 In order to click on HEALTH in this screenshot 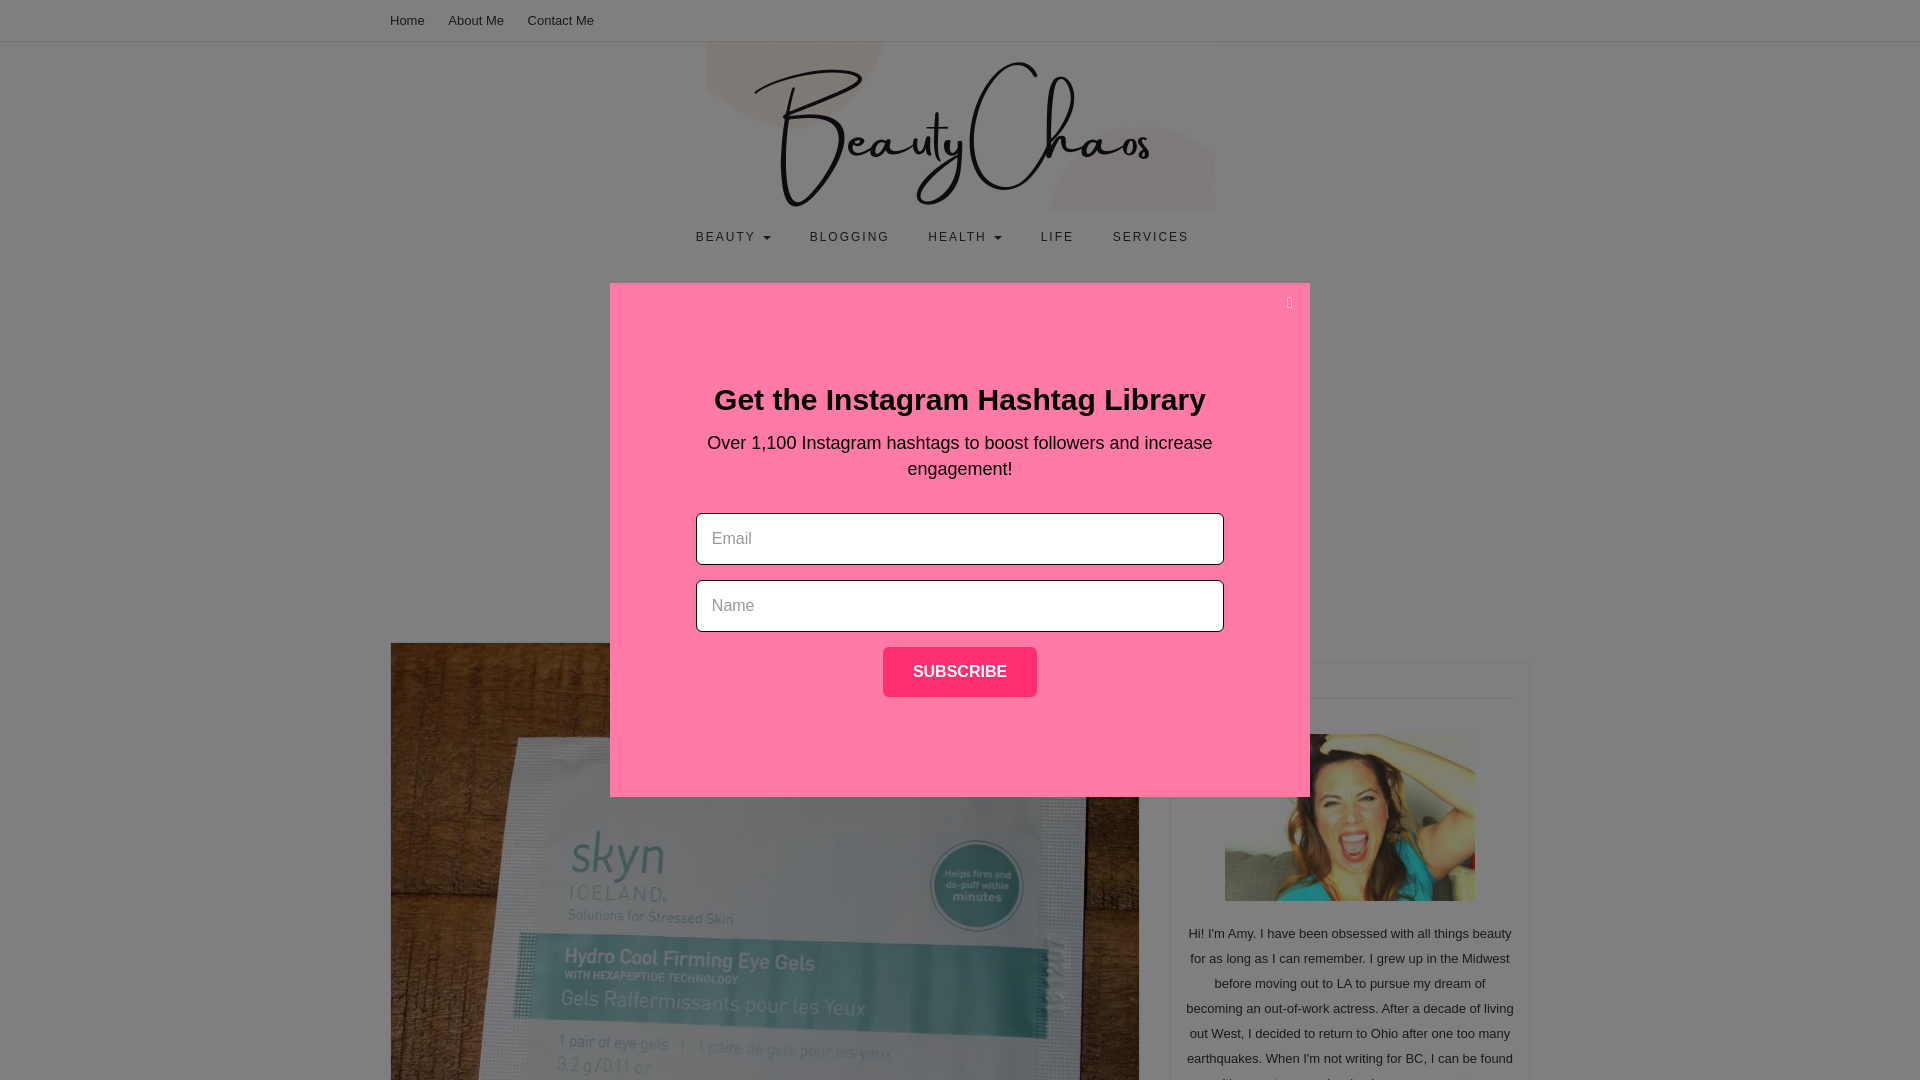, I will do `click(964, 236)`.